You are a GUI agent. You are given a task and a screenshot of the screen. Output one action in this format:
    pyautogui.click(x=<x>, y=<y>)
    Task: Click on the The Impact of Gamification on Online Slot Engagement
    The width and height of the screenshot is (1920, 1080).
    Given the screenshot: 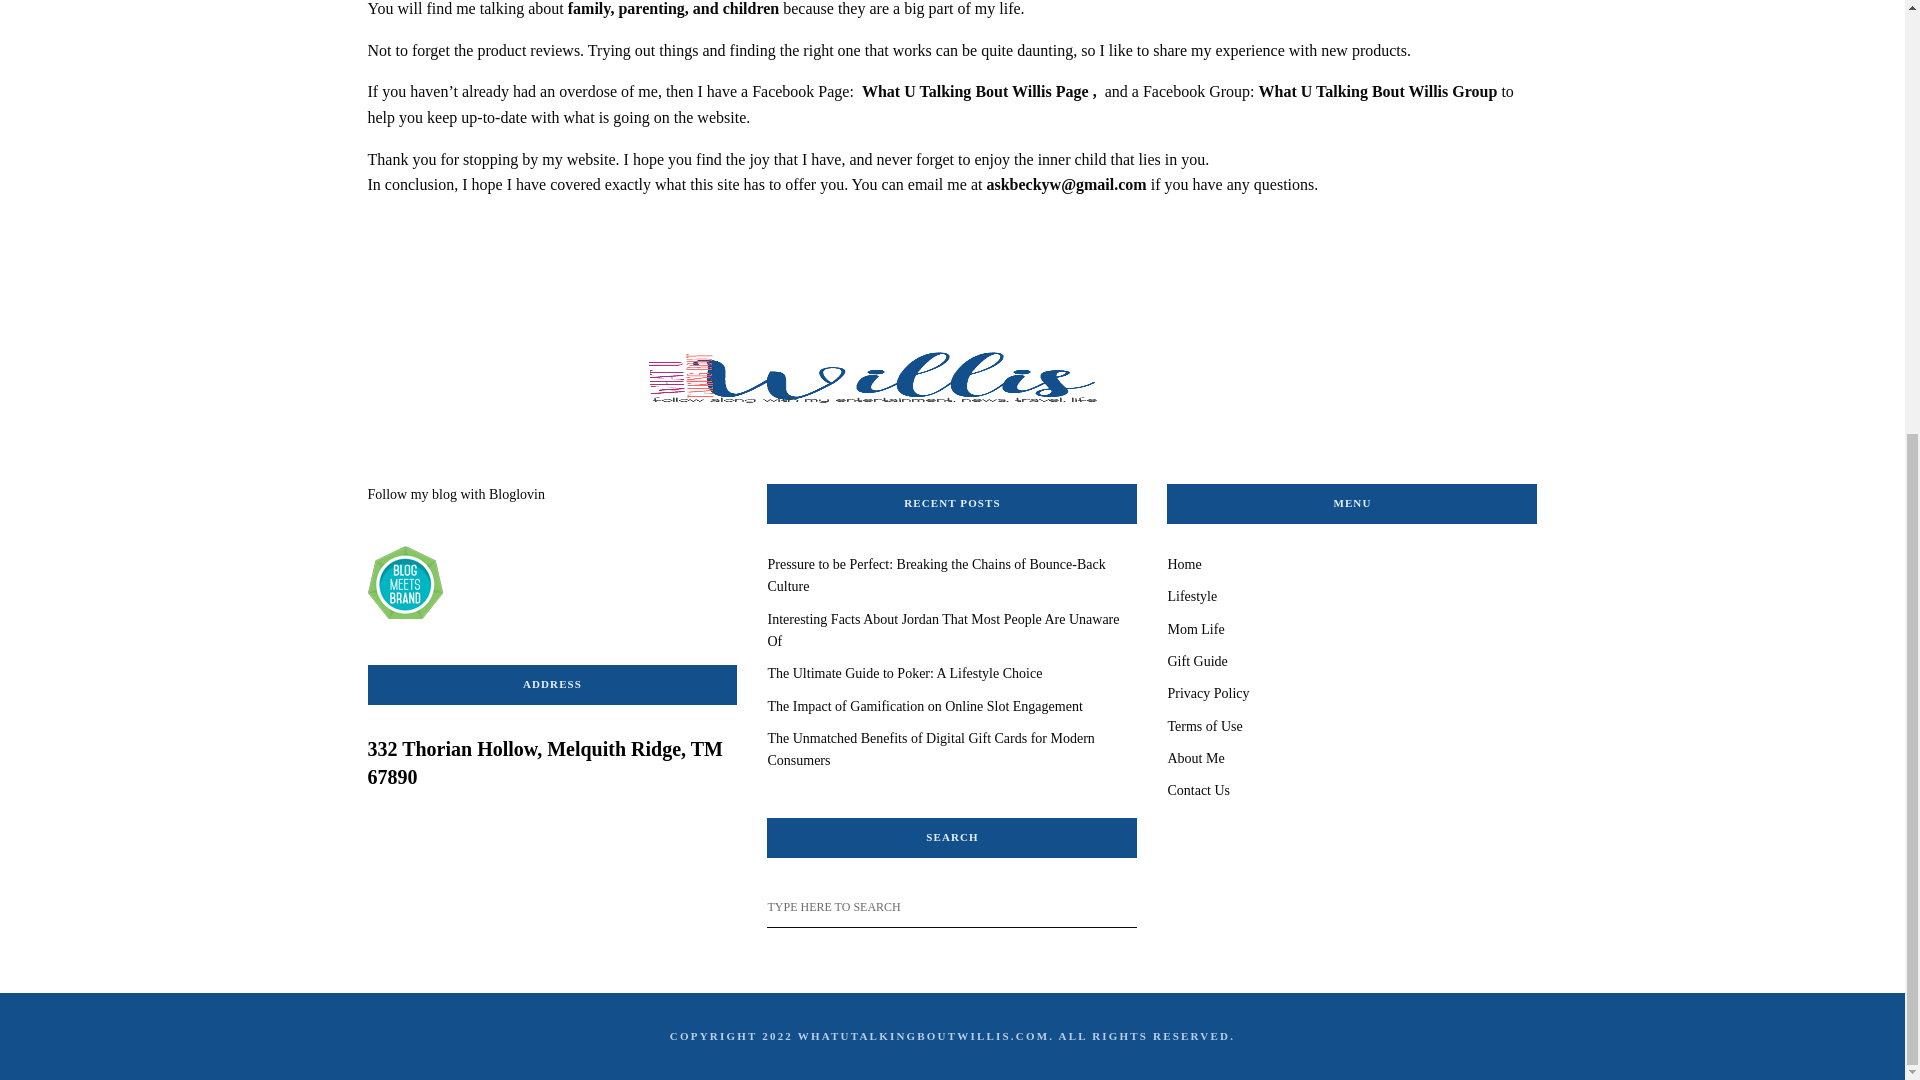 What is the action you would take?
    pyautogui.click(x=924, y=706)
    